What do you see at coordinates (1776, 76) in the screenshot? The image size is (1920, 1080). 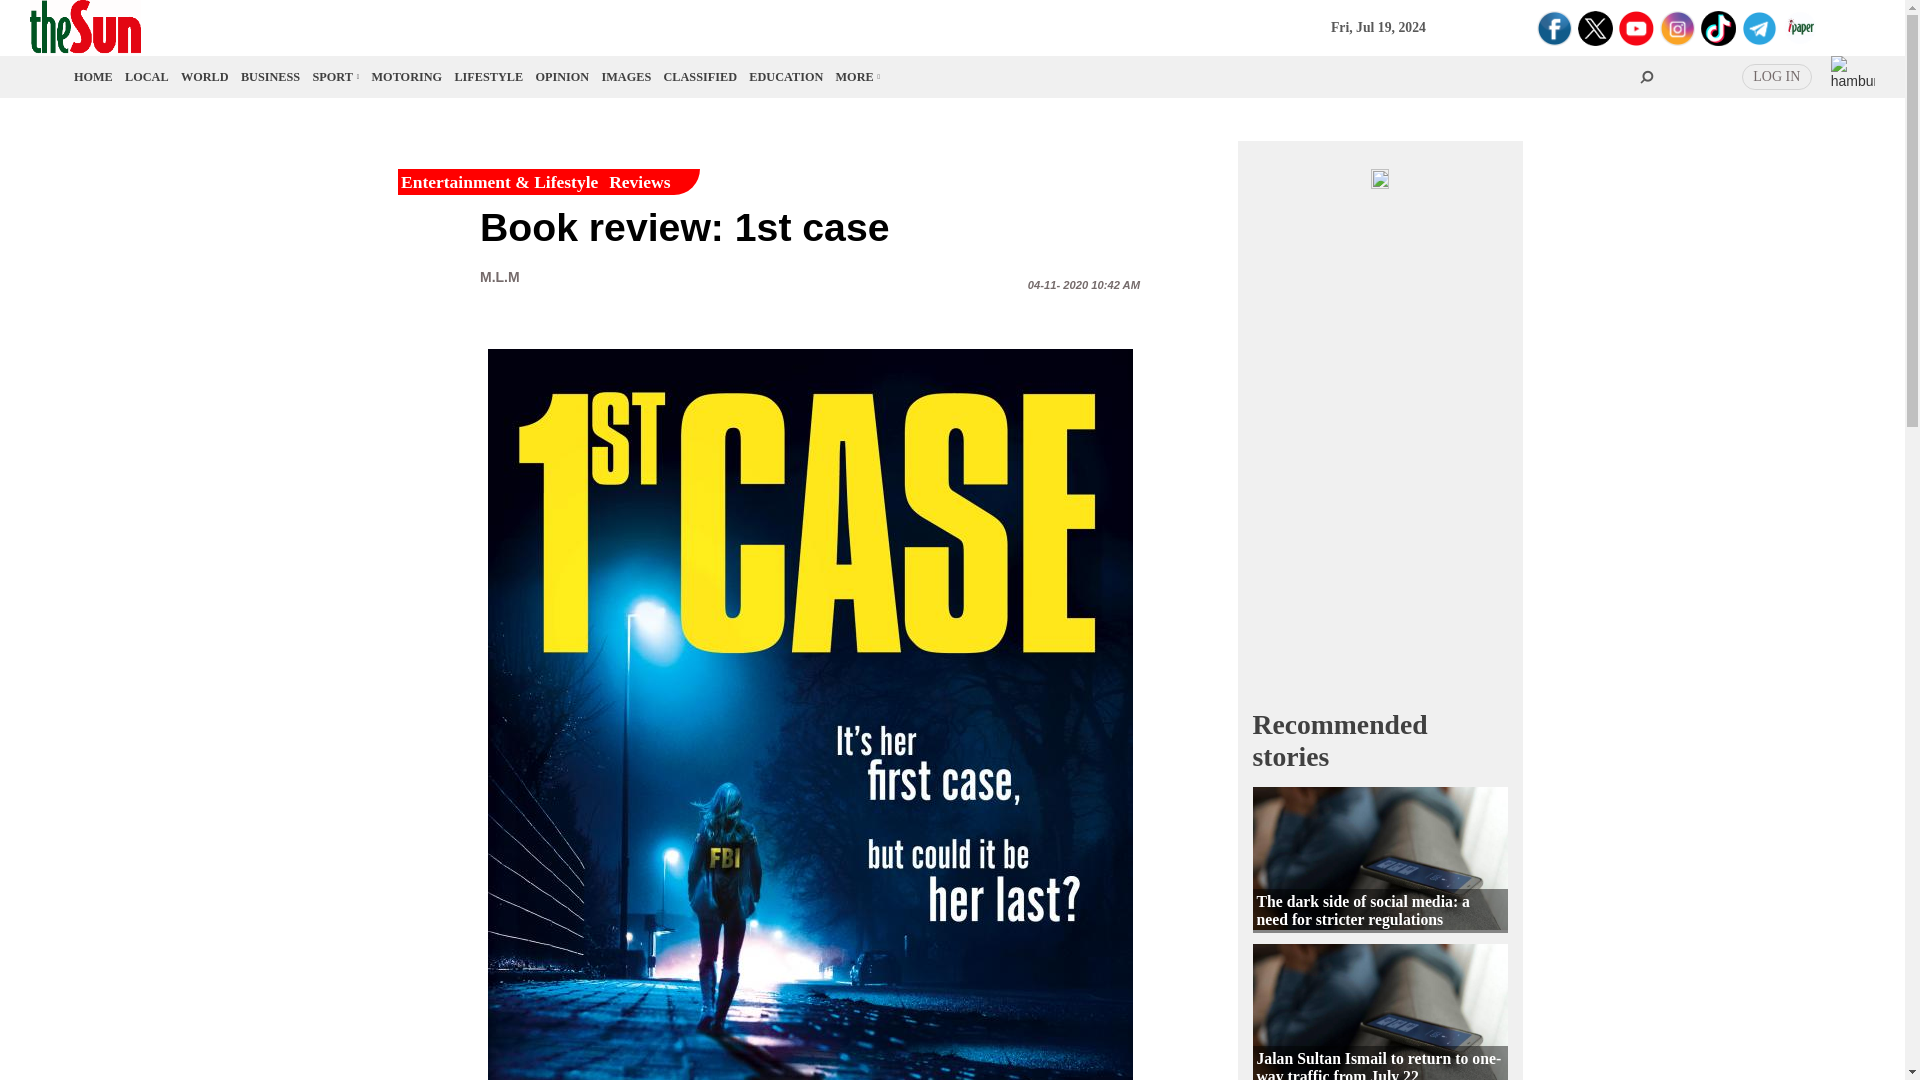 I see `LOG IN` at bounding box center [1776, 76].